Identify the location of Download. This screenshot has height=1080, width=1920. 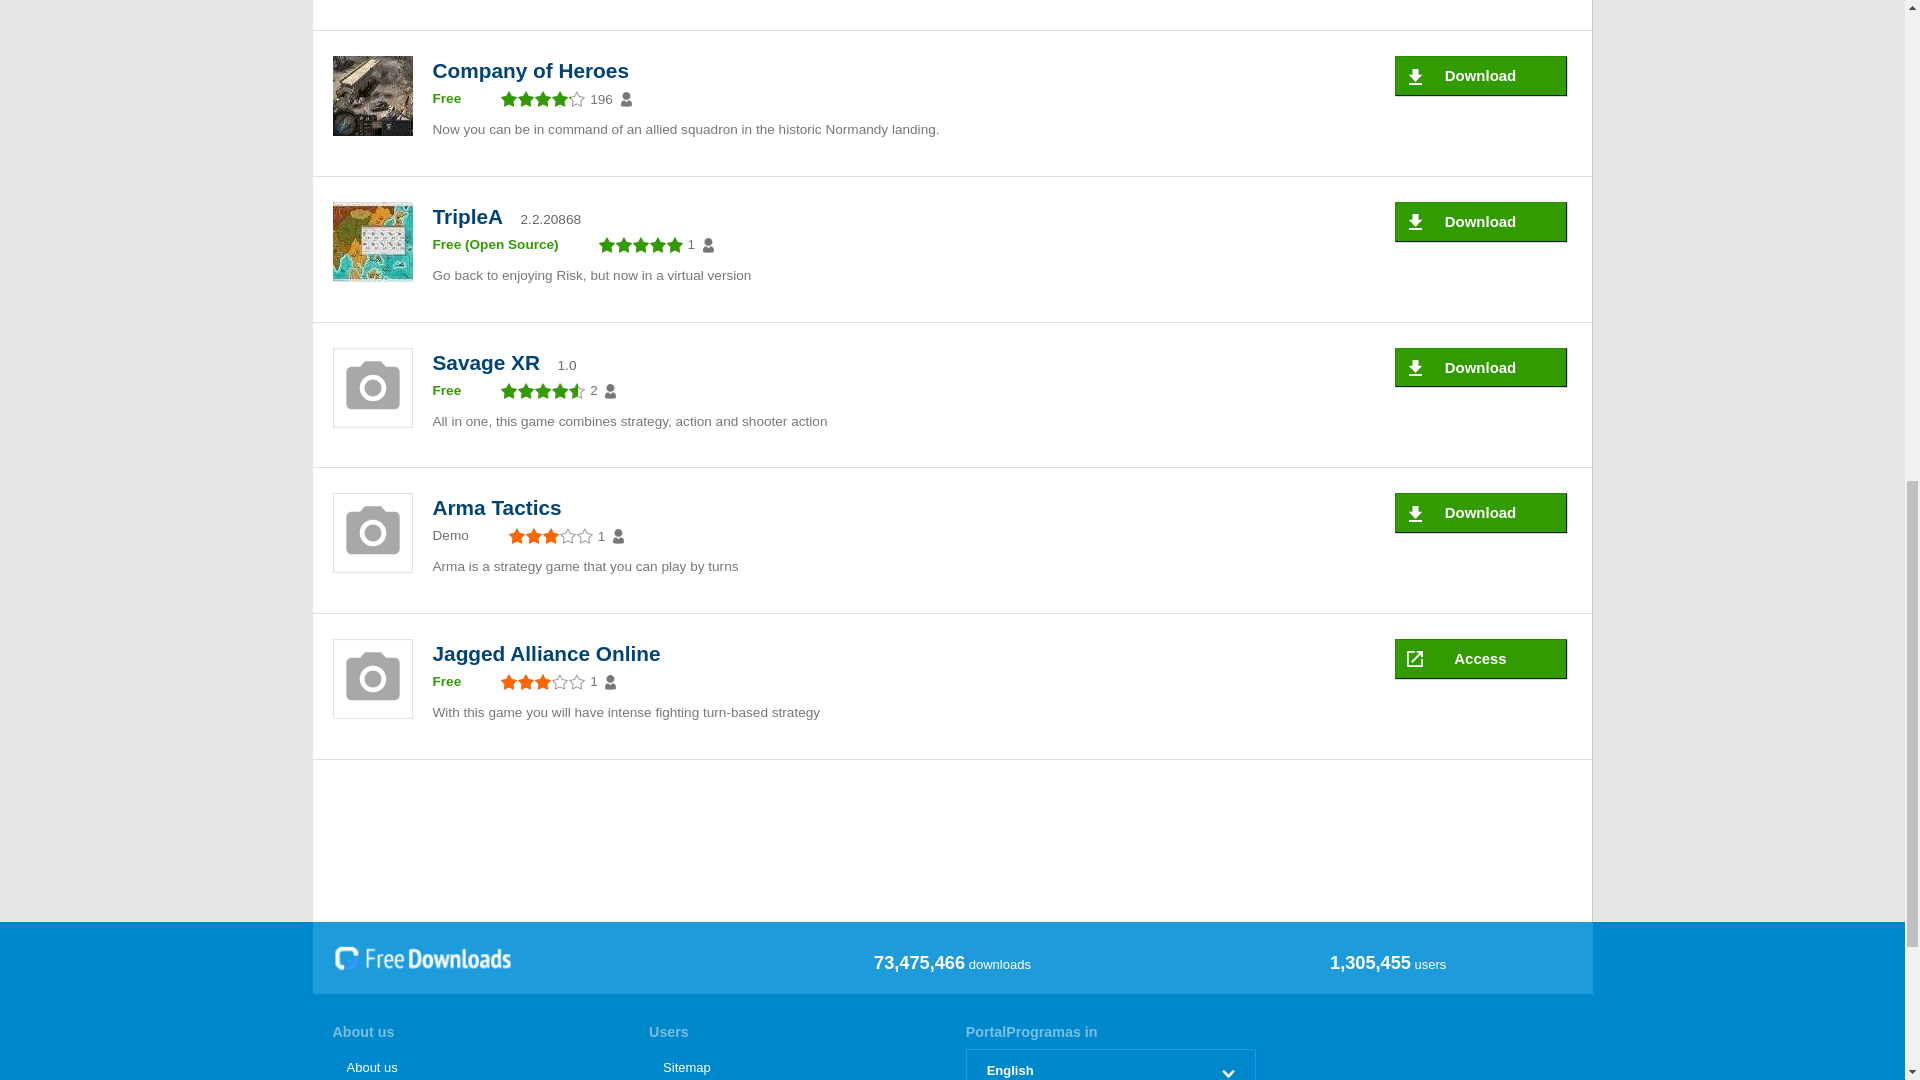
(1480, 367).